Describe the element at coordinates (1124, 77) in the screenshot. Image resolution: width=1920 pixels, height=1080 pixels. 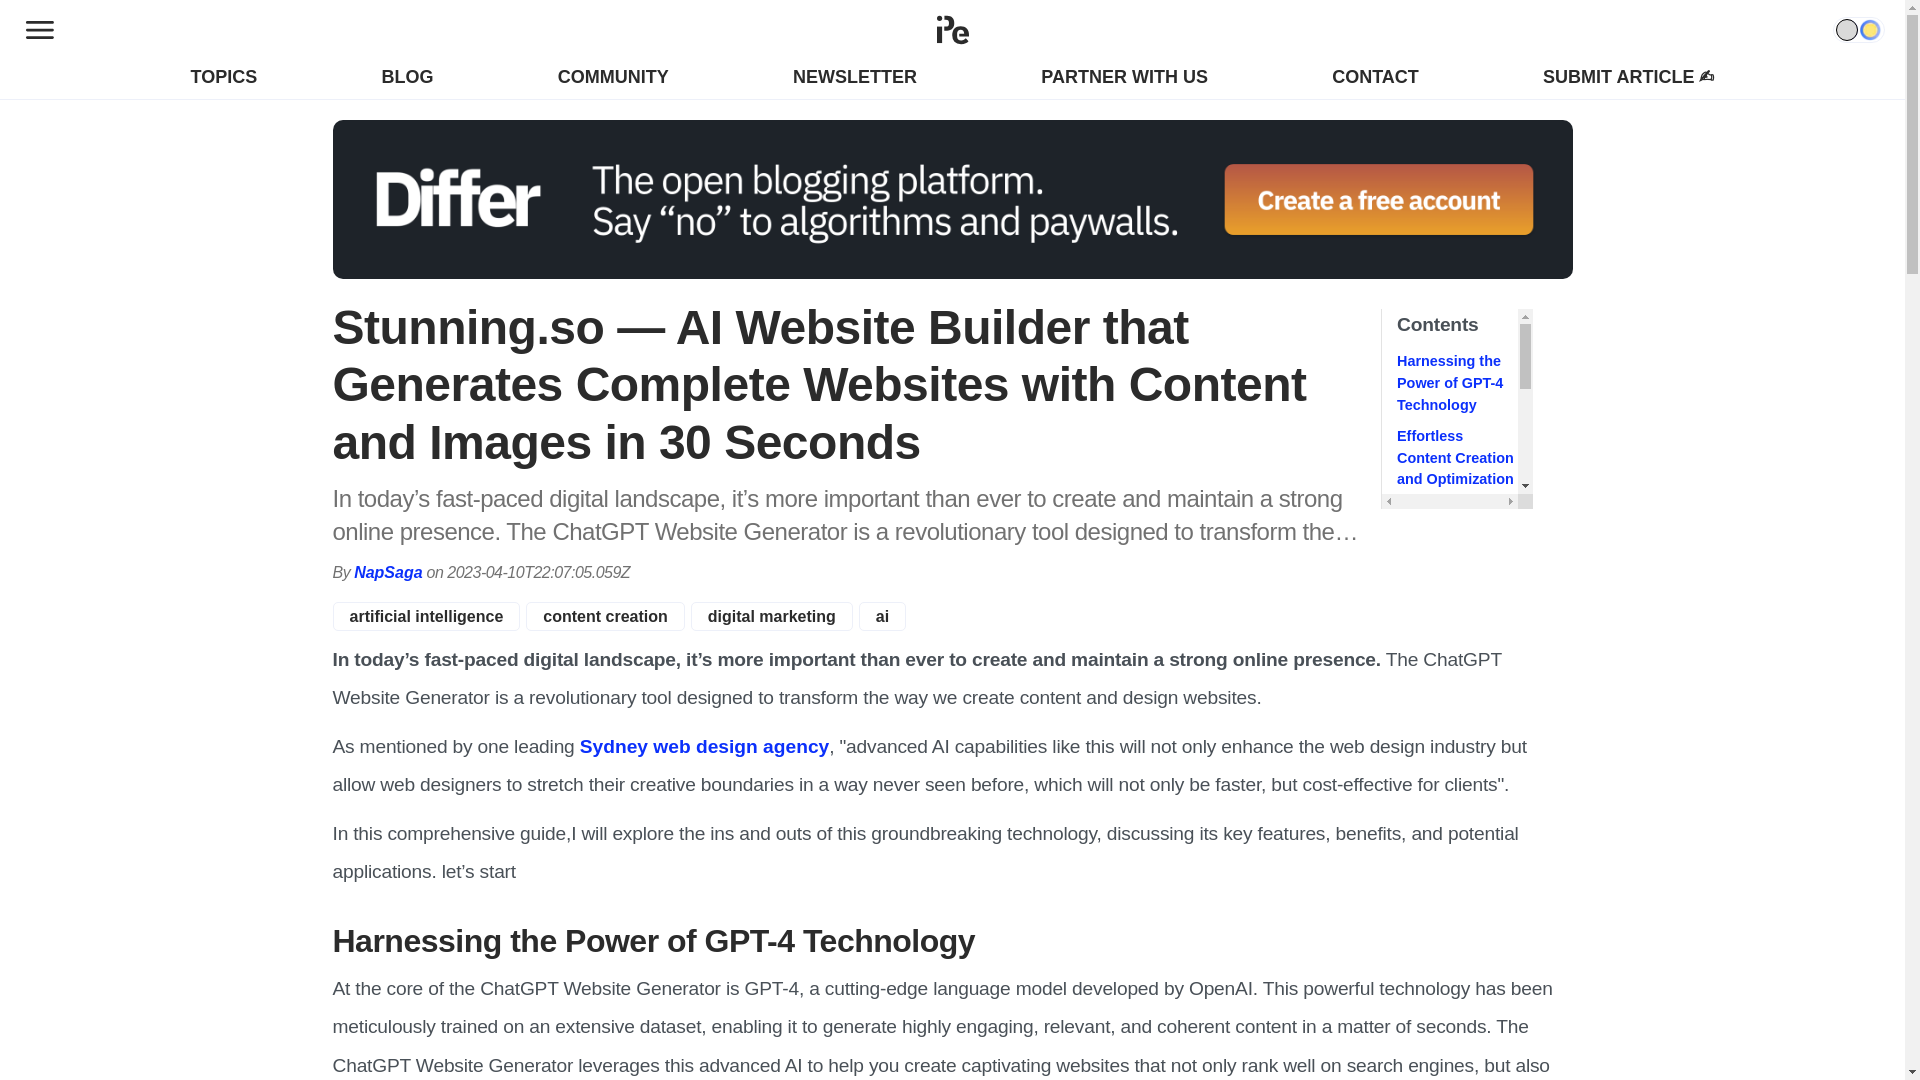
I see `PARTNER WITH US` at that location.